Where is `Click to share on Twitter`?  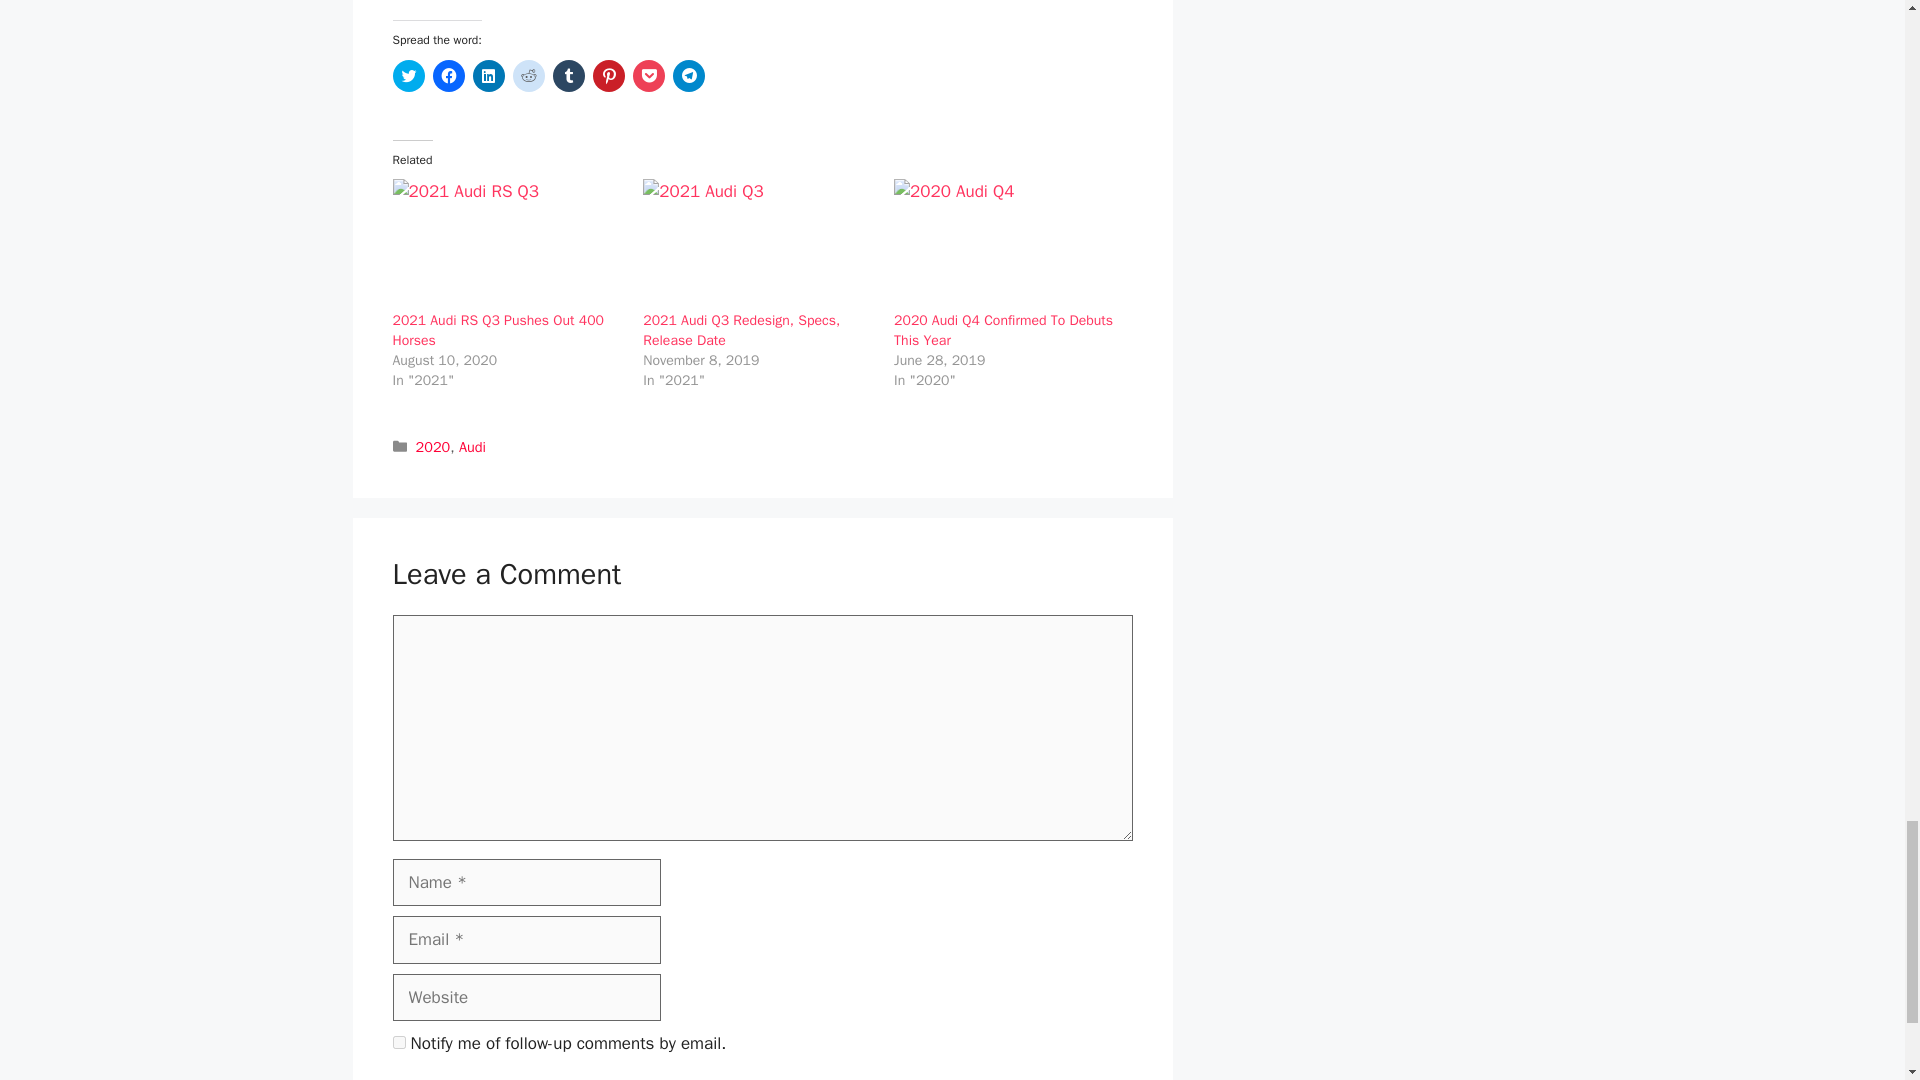
Click to share on Twitter is located at coordinates (408, 76).